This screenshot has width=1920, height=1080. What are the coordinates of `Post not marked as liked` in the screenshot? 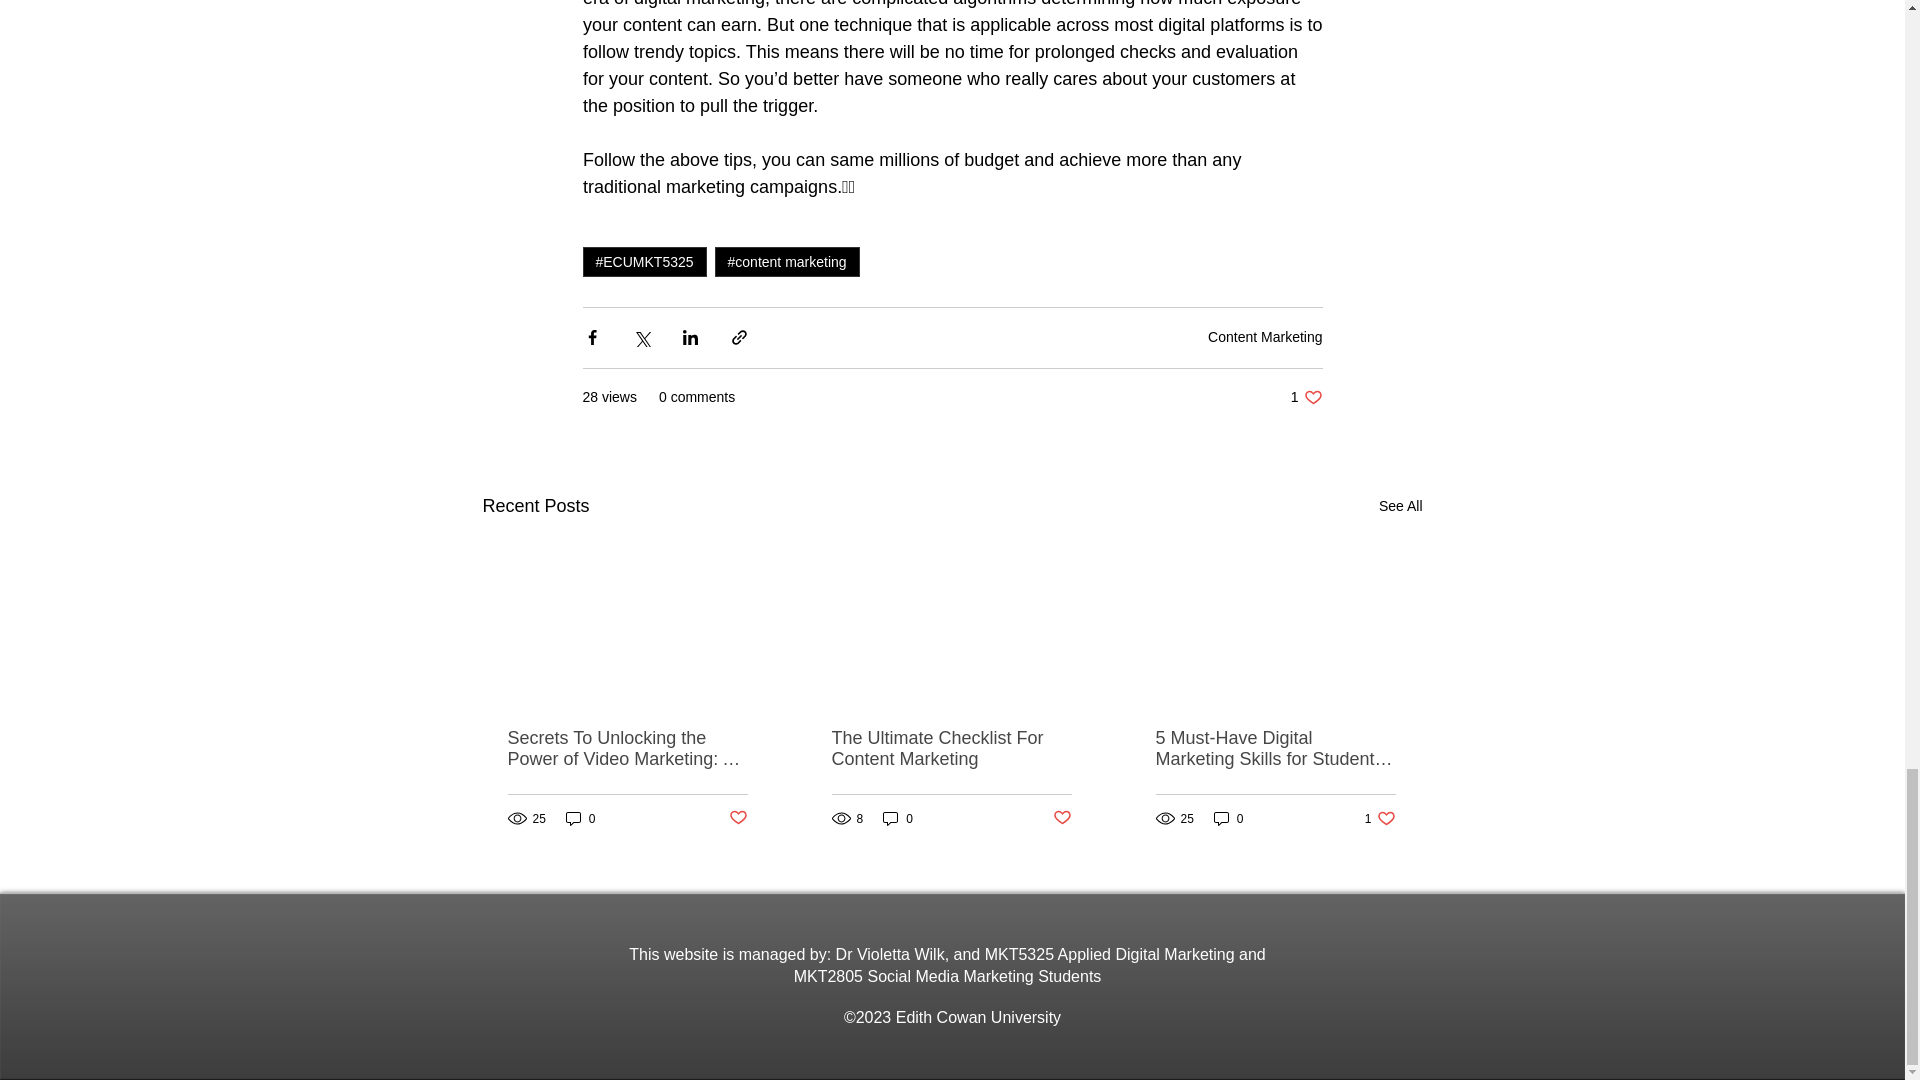 It's located at (736, 818).